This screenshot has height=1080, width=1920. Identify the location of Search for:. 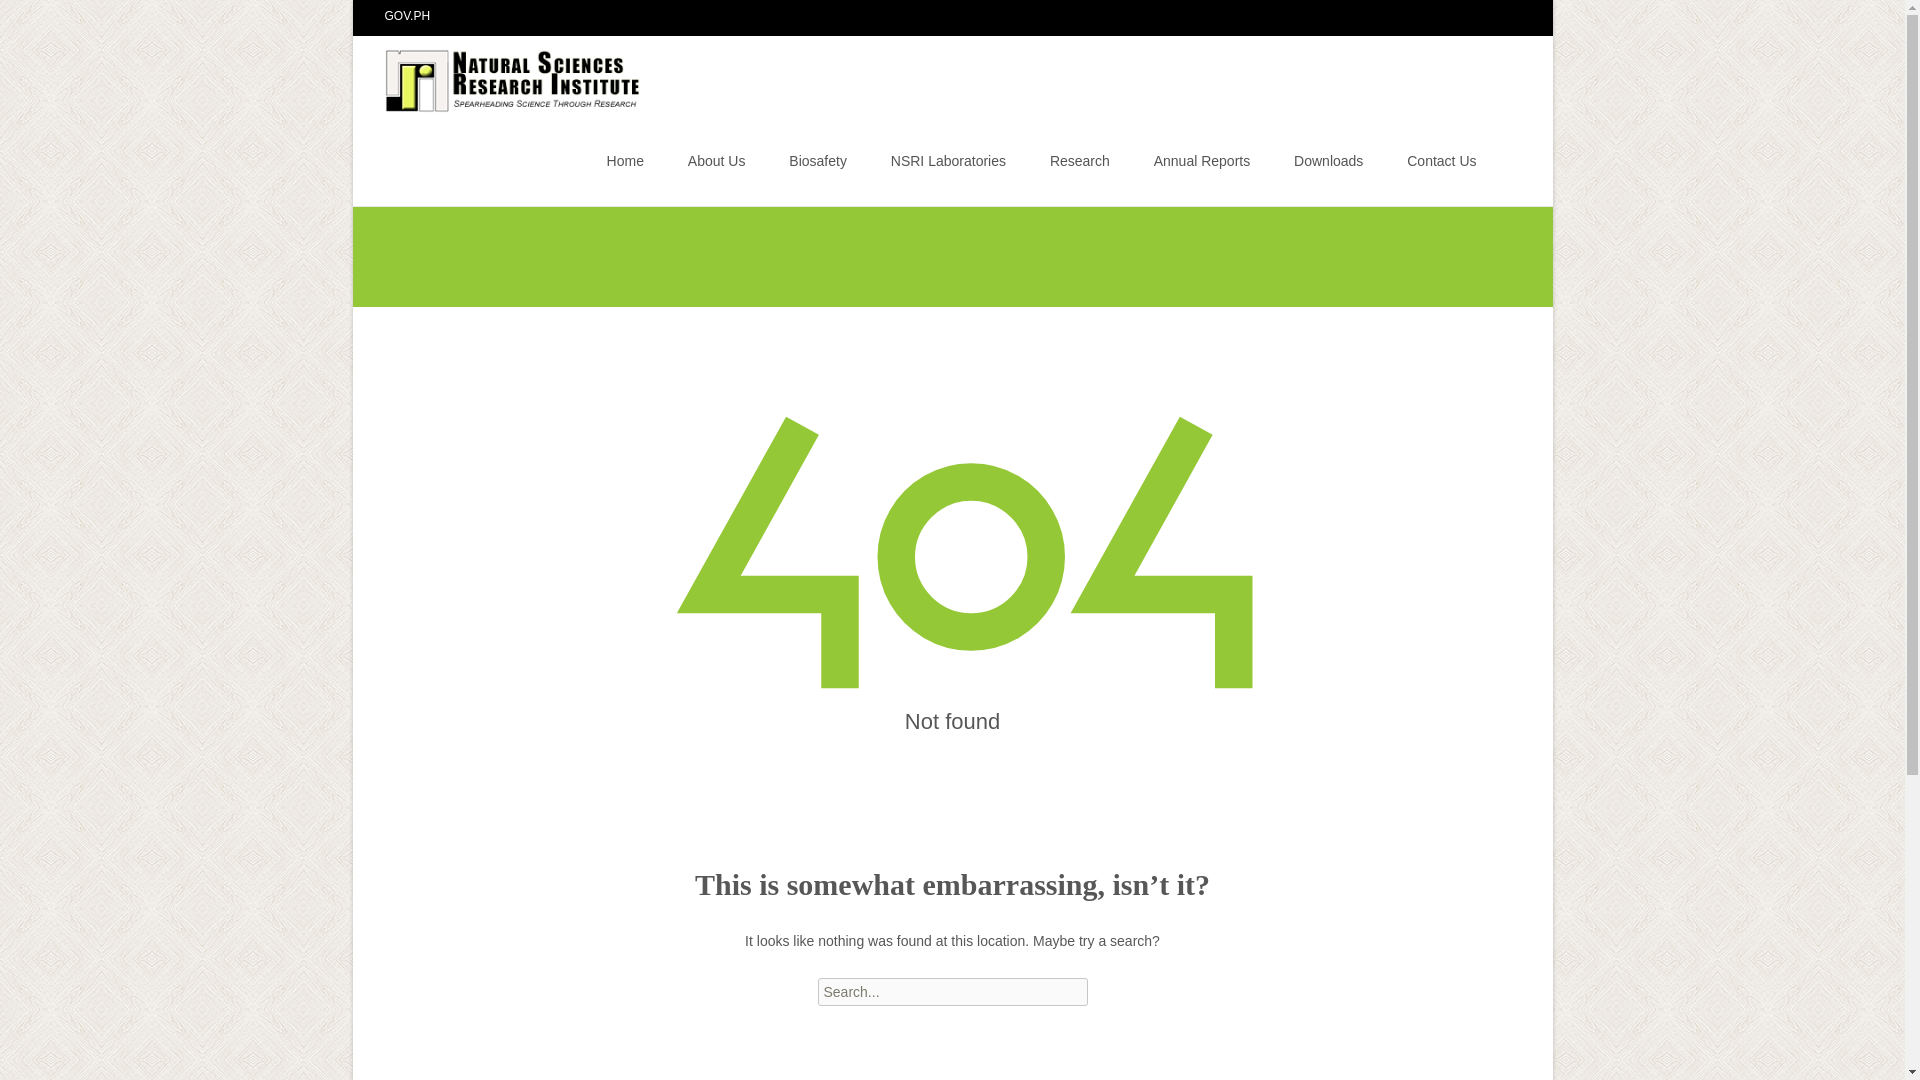
(952, 992).